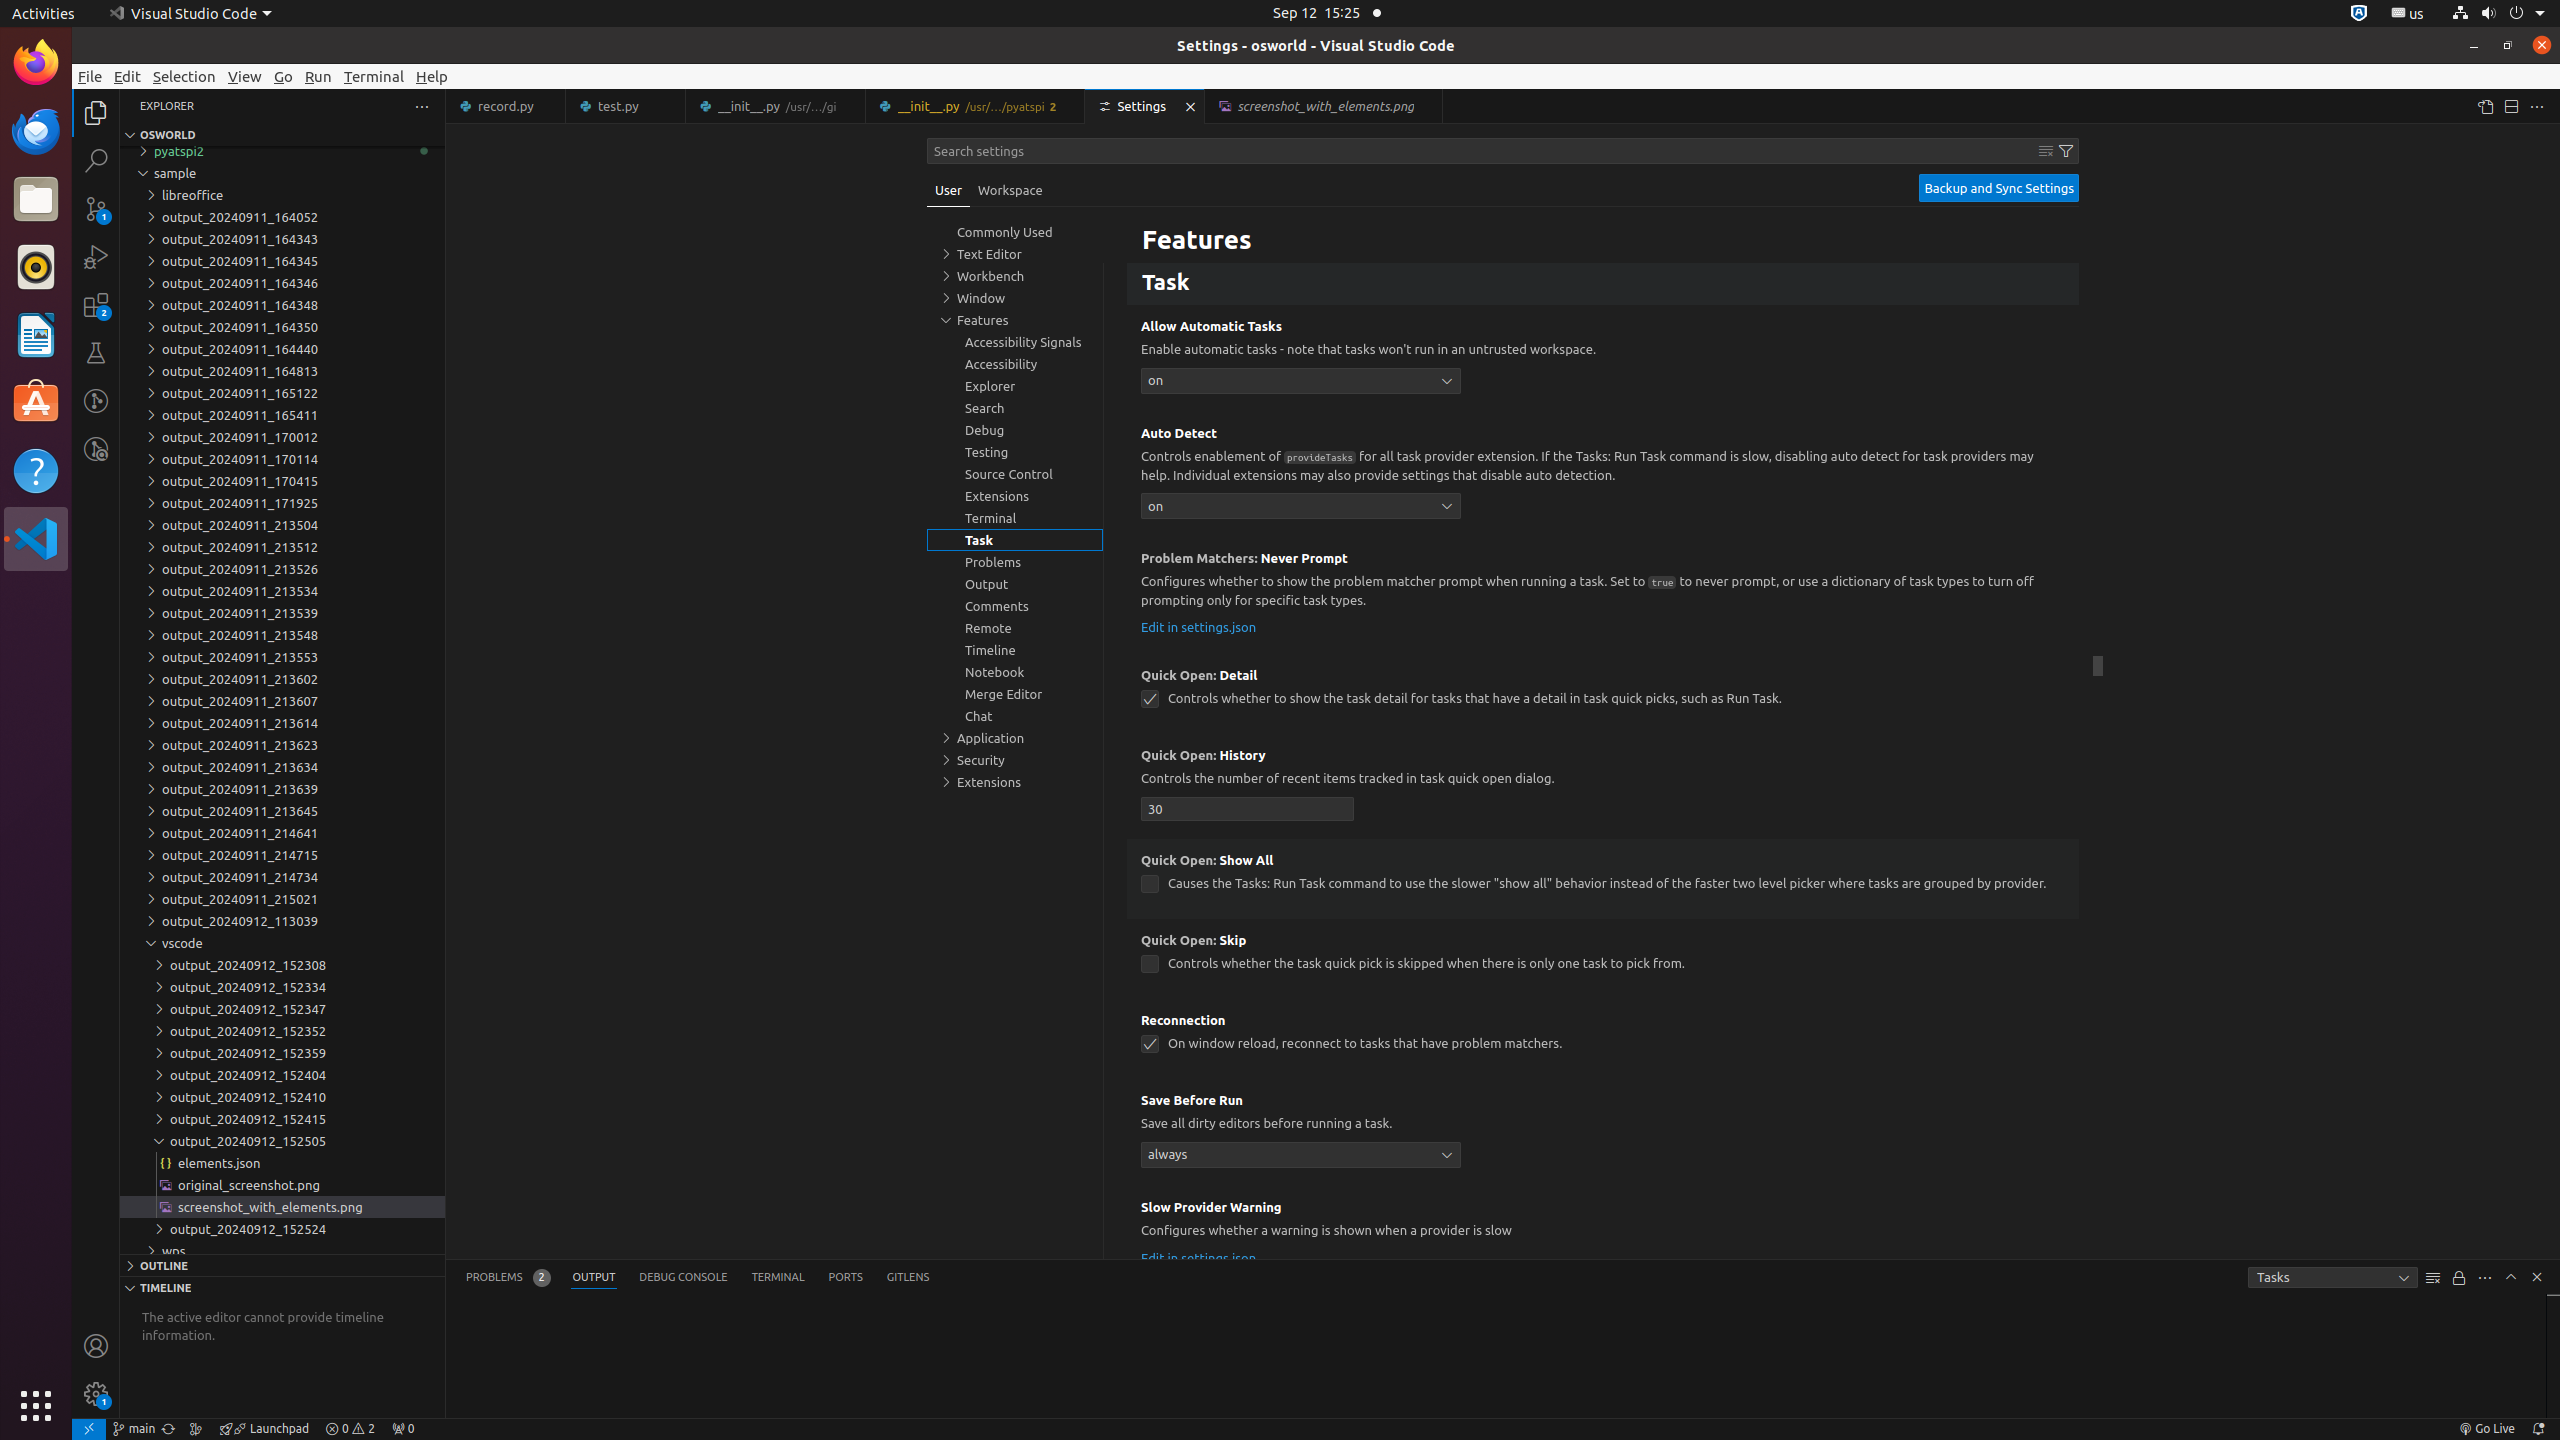  What do you see at coordinates (1015, 320) in the screenshot?
I see `Features, group` at bounding box center [1015, 320].